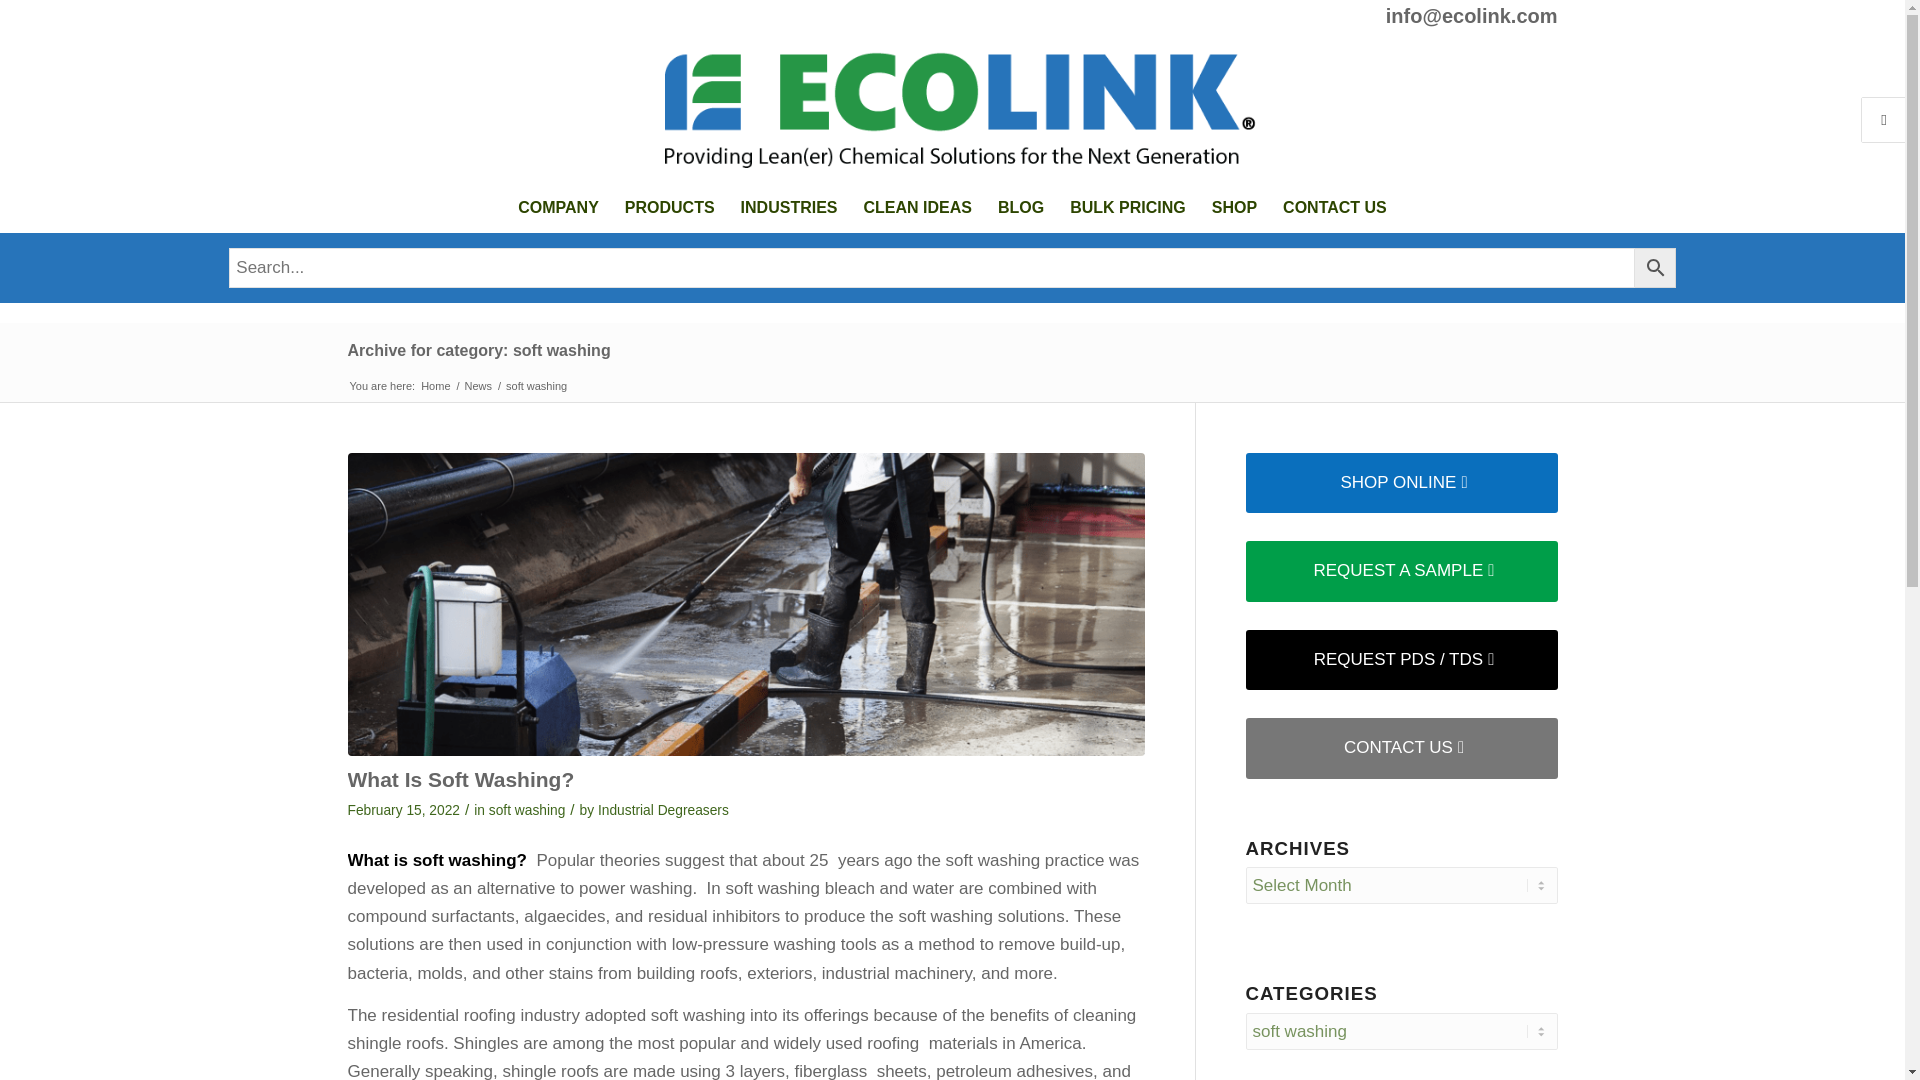 The width and height of the screenshot is (1920, 1080). I want to click on COMPANY, so click(558, 208).